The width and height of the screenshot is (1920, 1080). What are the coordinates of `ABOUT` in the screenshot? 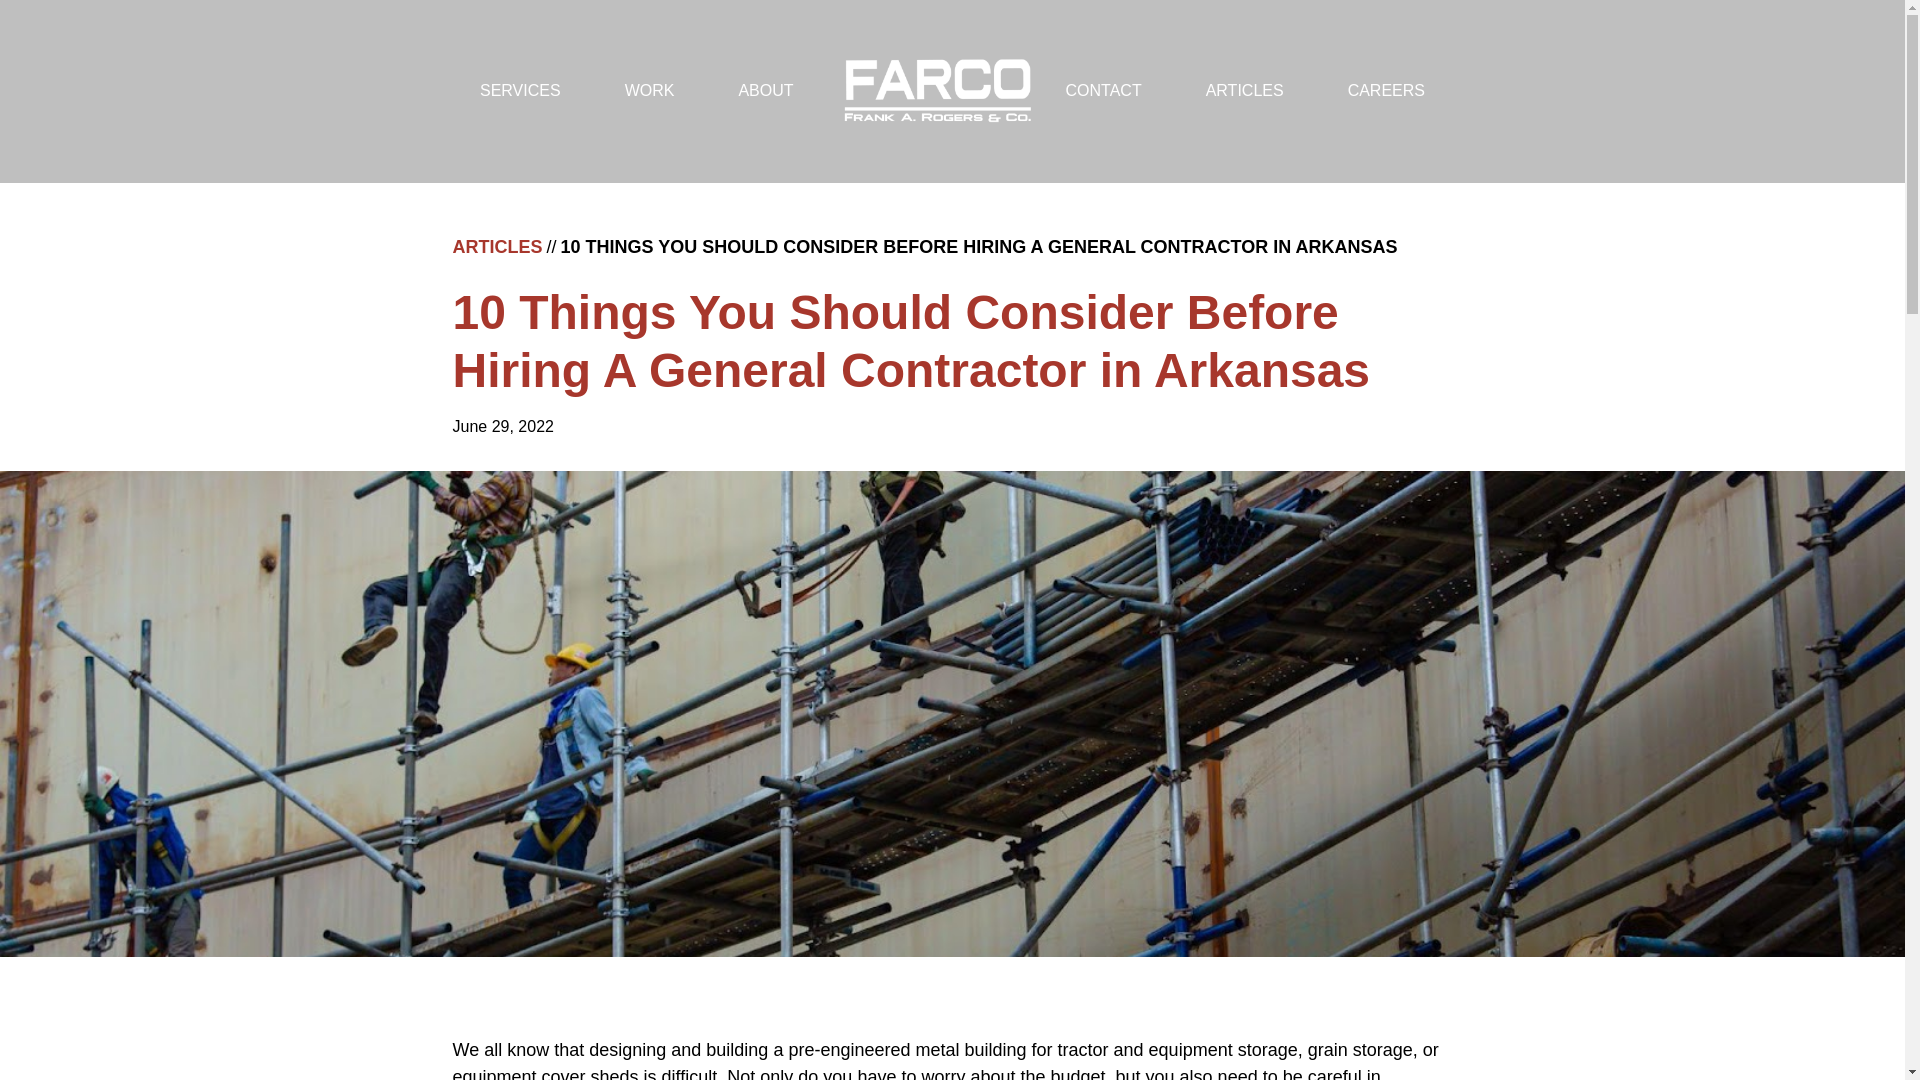 It's located at (764, 91).